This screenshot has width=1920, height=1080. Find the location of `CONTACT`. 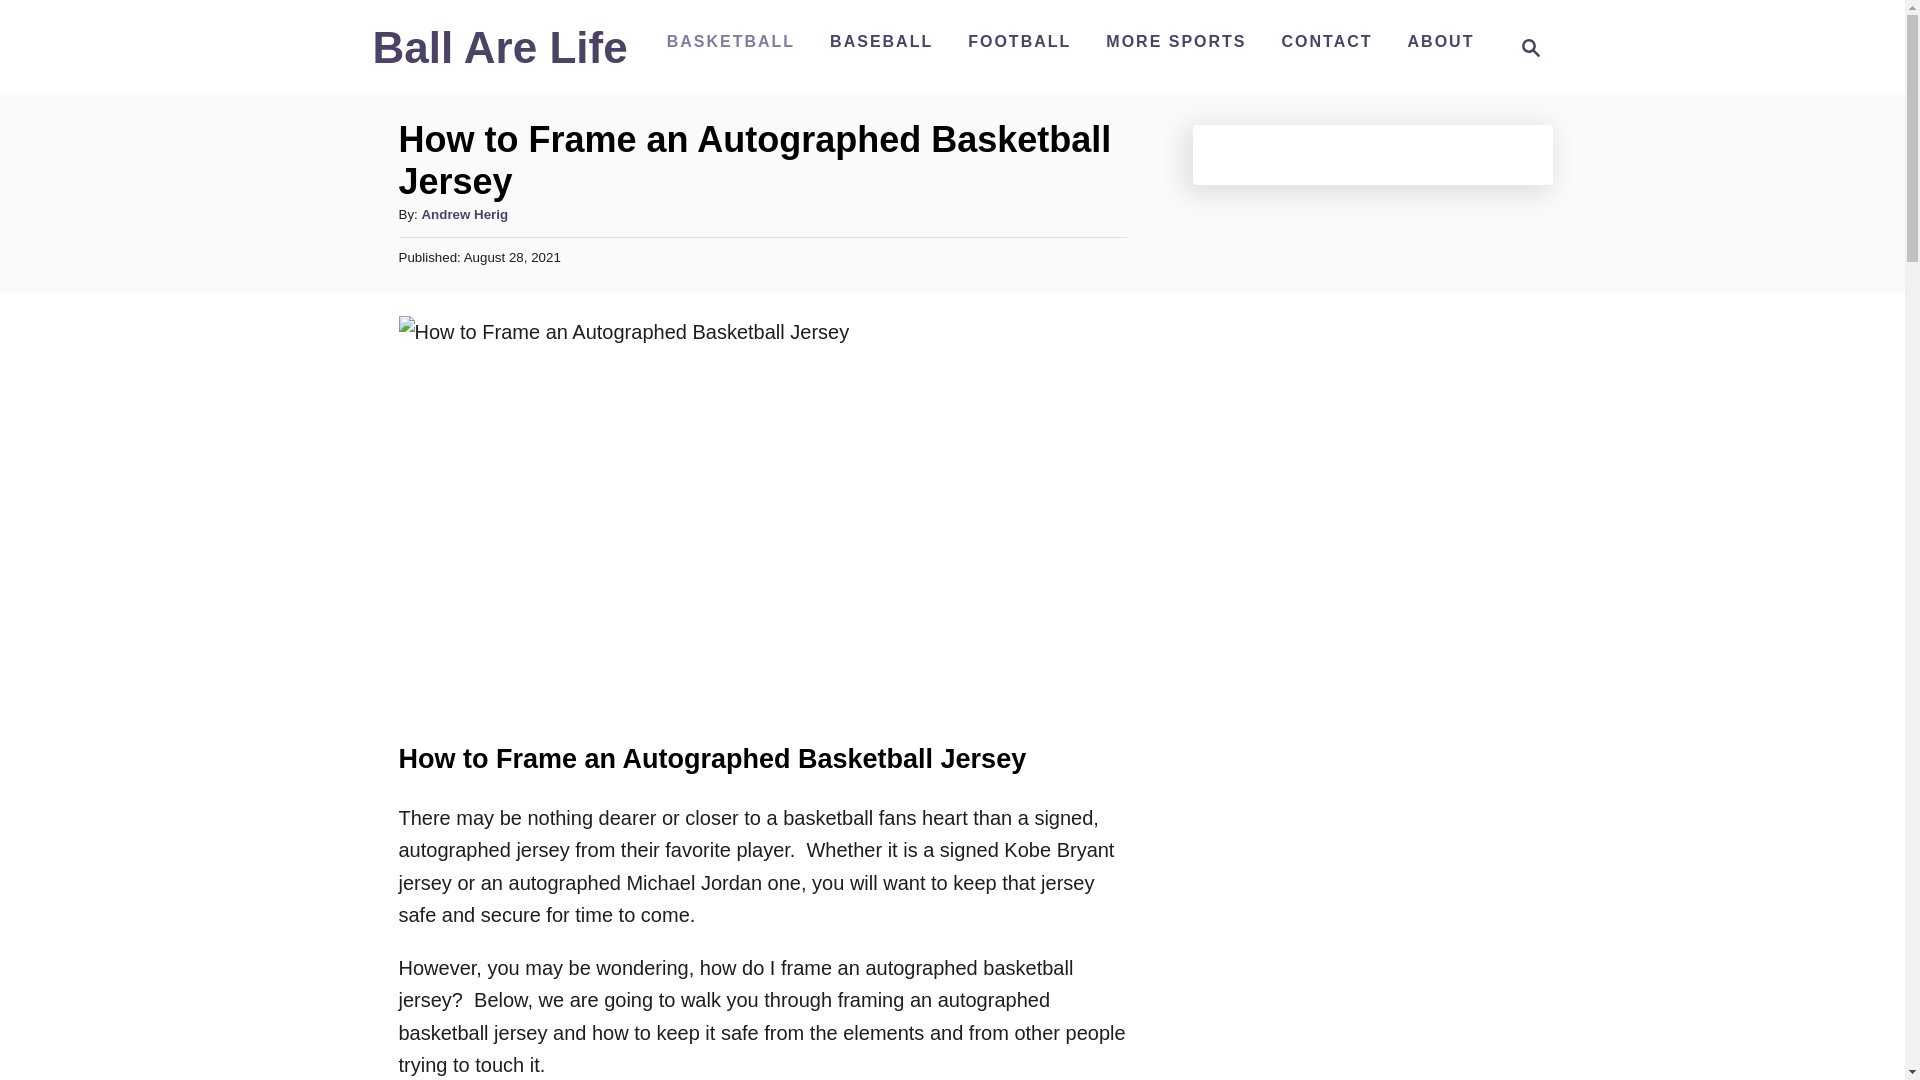

CONTACT is located at coordinates (464, 214).